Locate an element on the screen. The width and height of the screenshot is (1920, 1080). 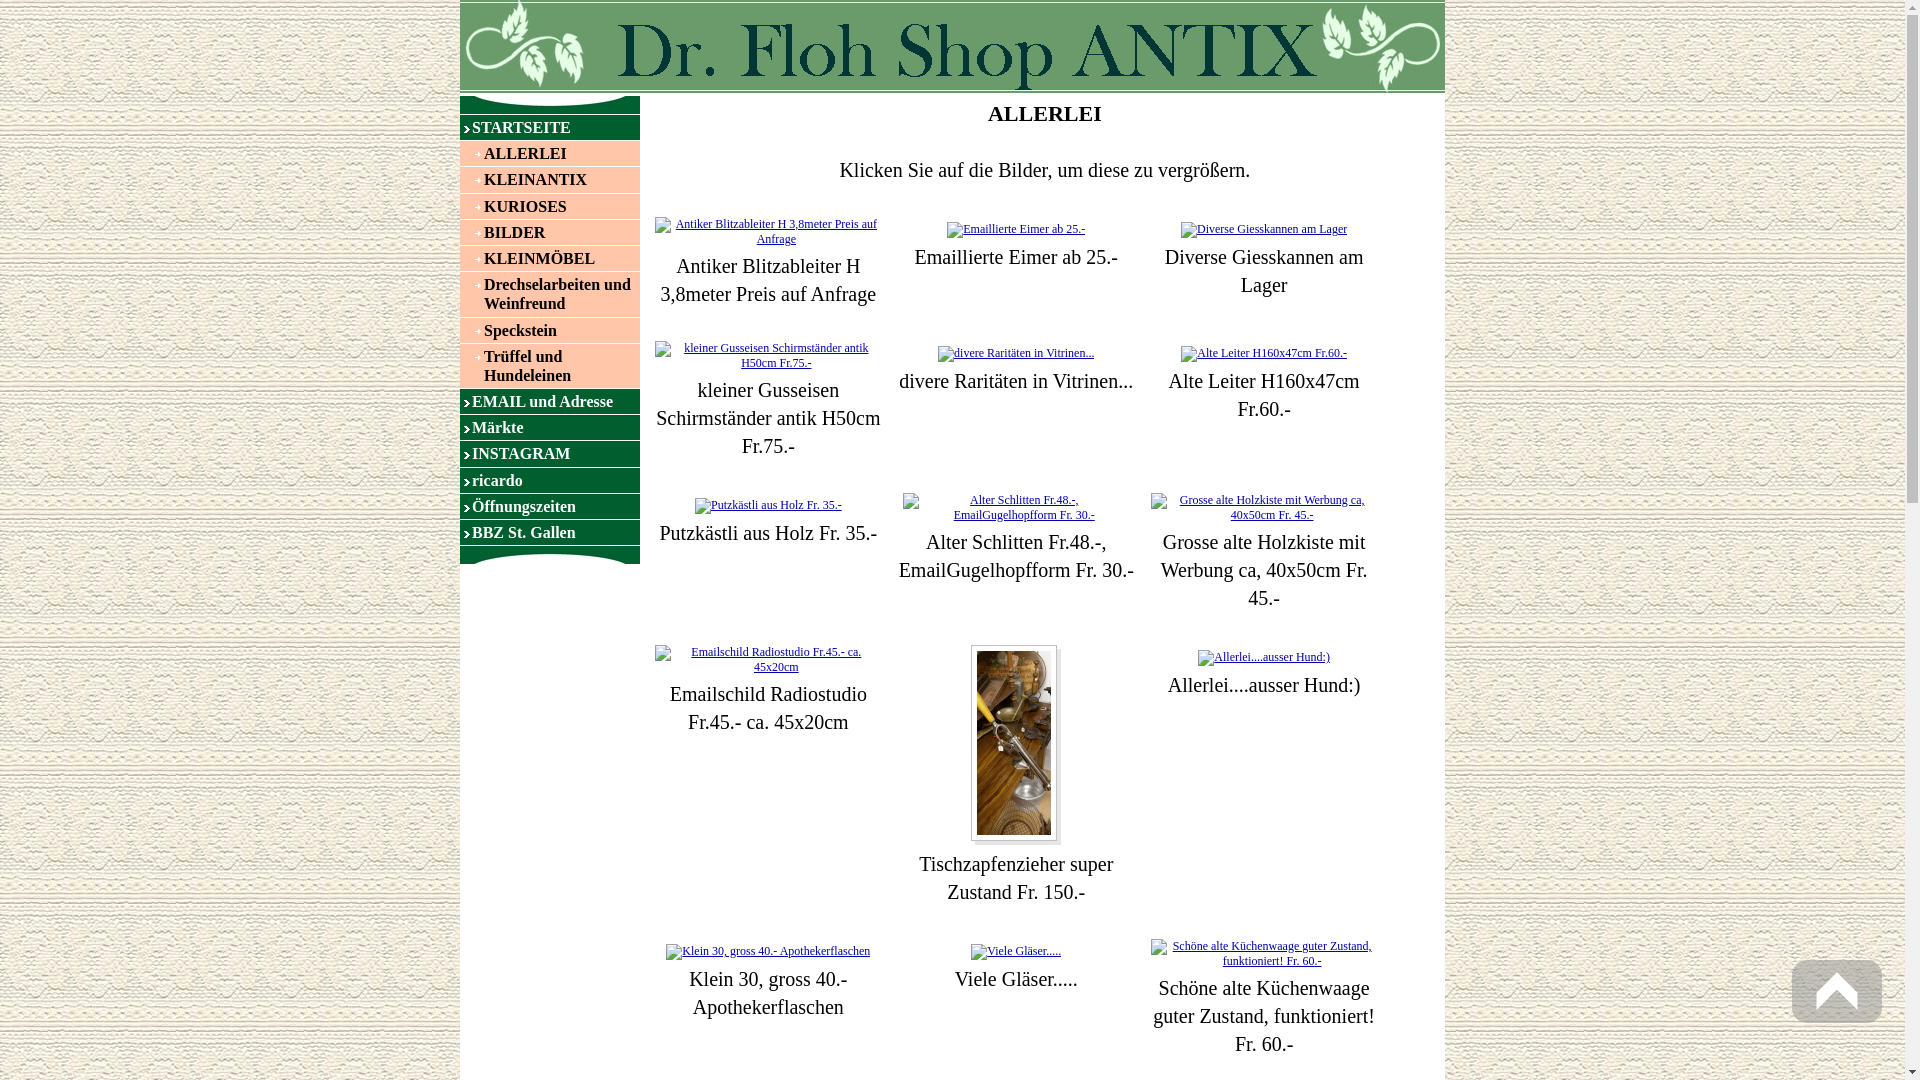
Klein 30, gross 40.- Apothekerflaschen is located at coordinates (768, 952).